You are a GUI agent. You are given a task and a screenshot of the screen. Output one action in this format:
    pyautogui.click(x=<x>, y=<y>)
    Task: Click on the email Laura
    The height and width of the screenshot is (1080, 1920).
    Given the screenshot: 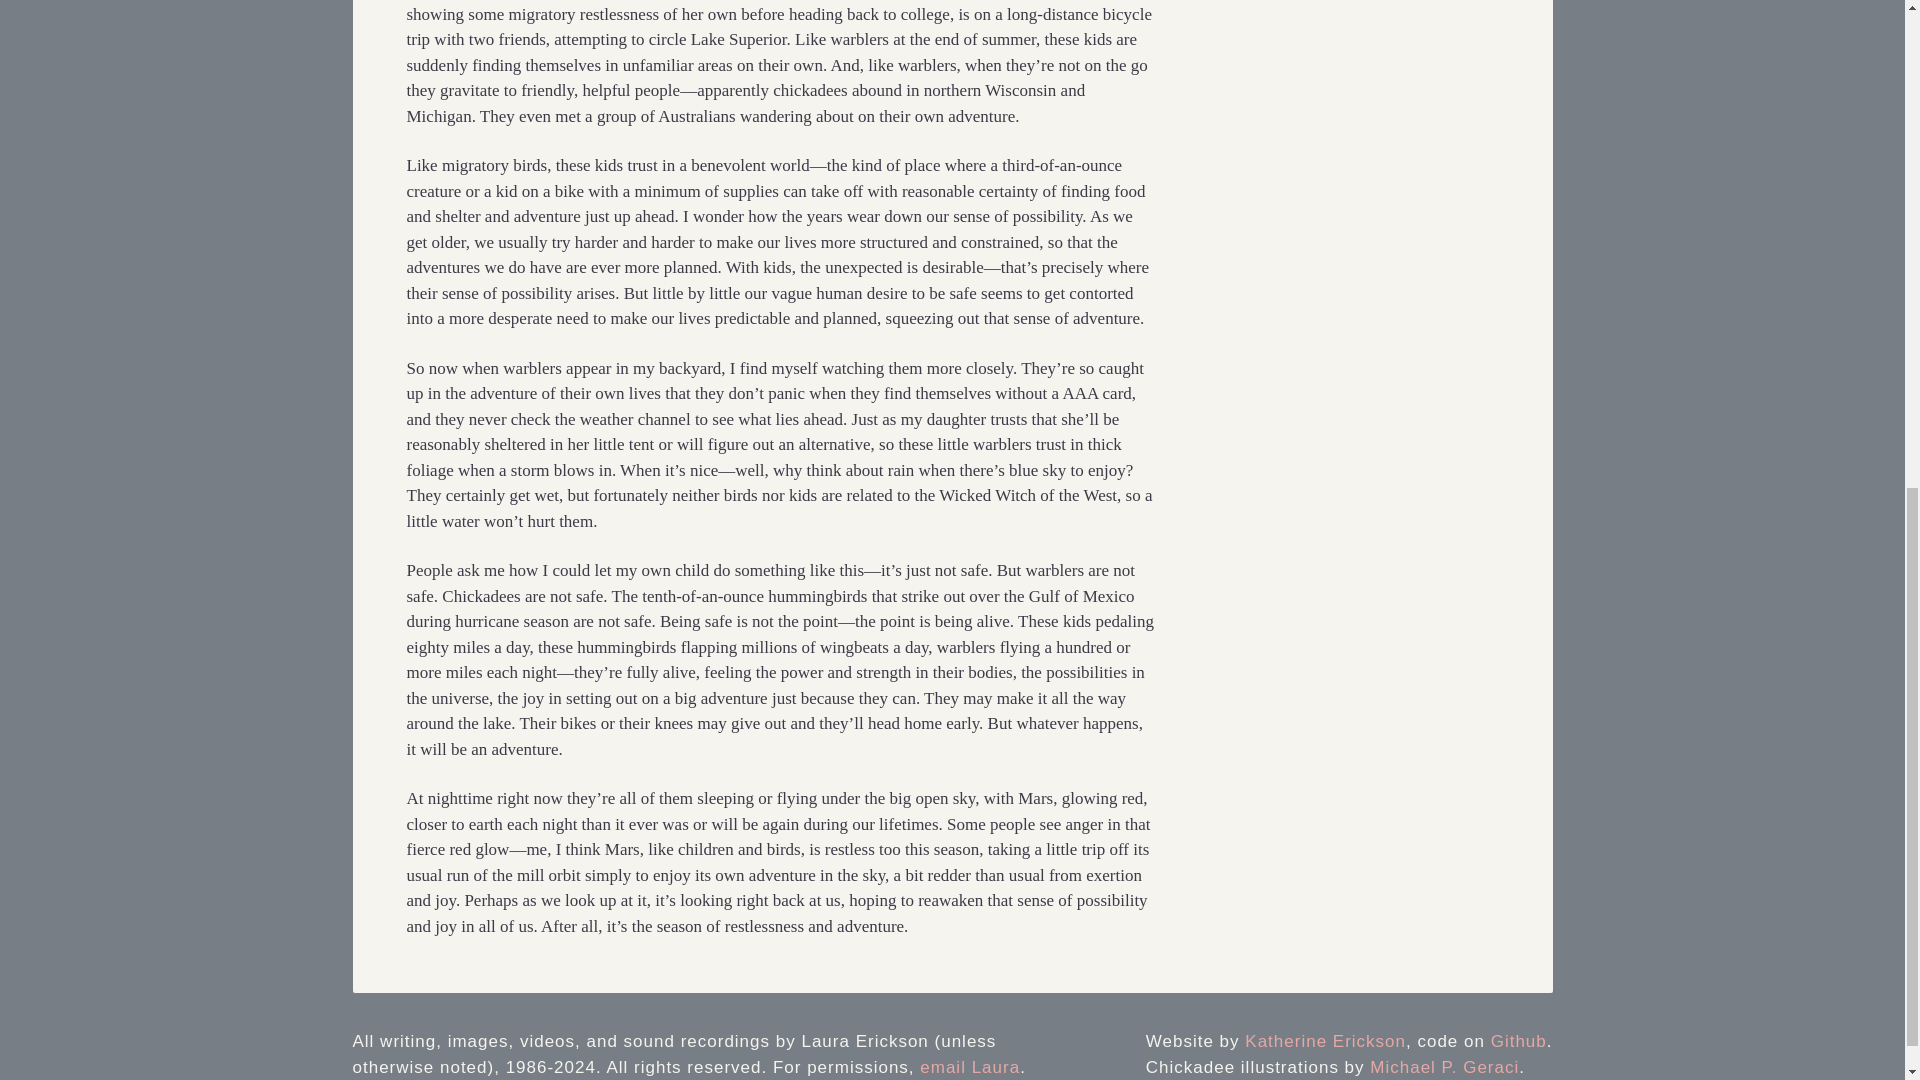 What is the action you would take?
    pyautogui.click(x=969, y=1067)
    